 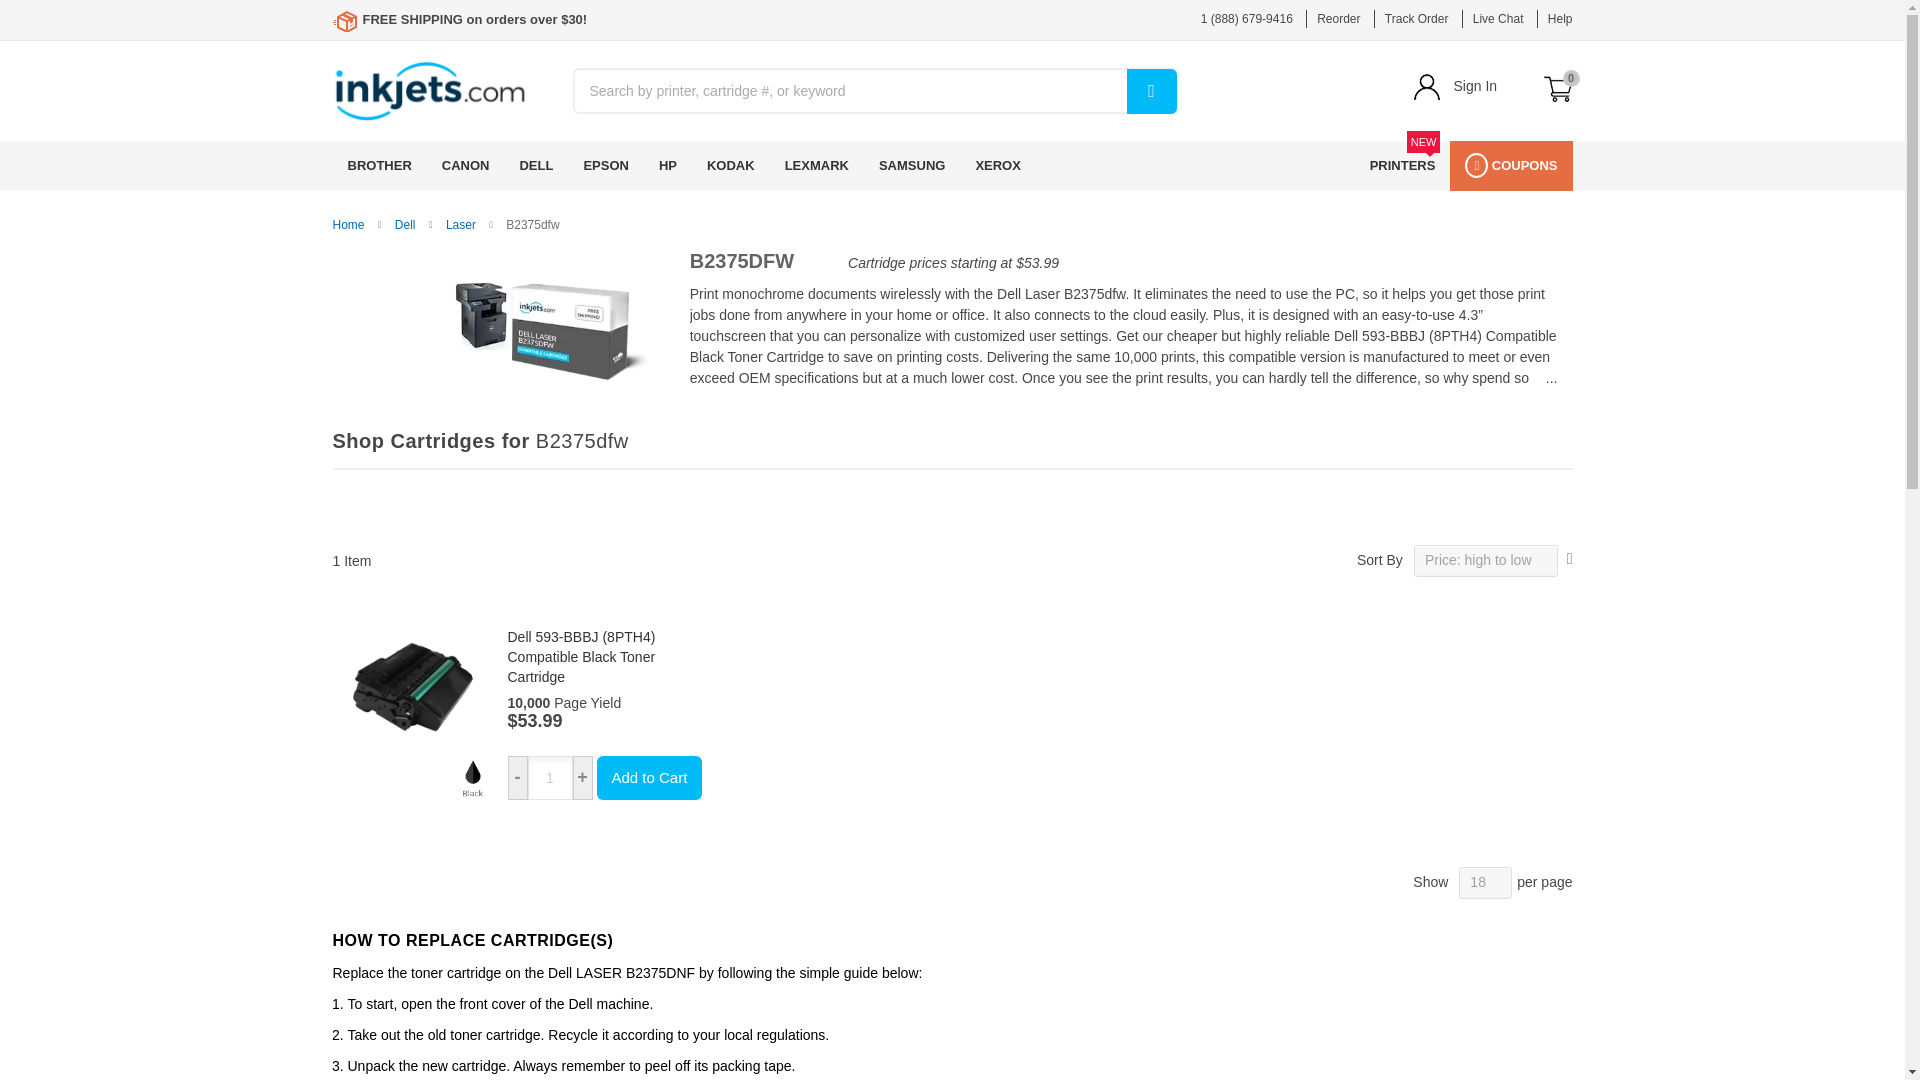 I want to click on Live Chat, so click(x=1498, y=18).